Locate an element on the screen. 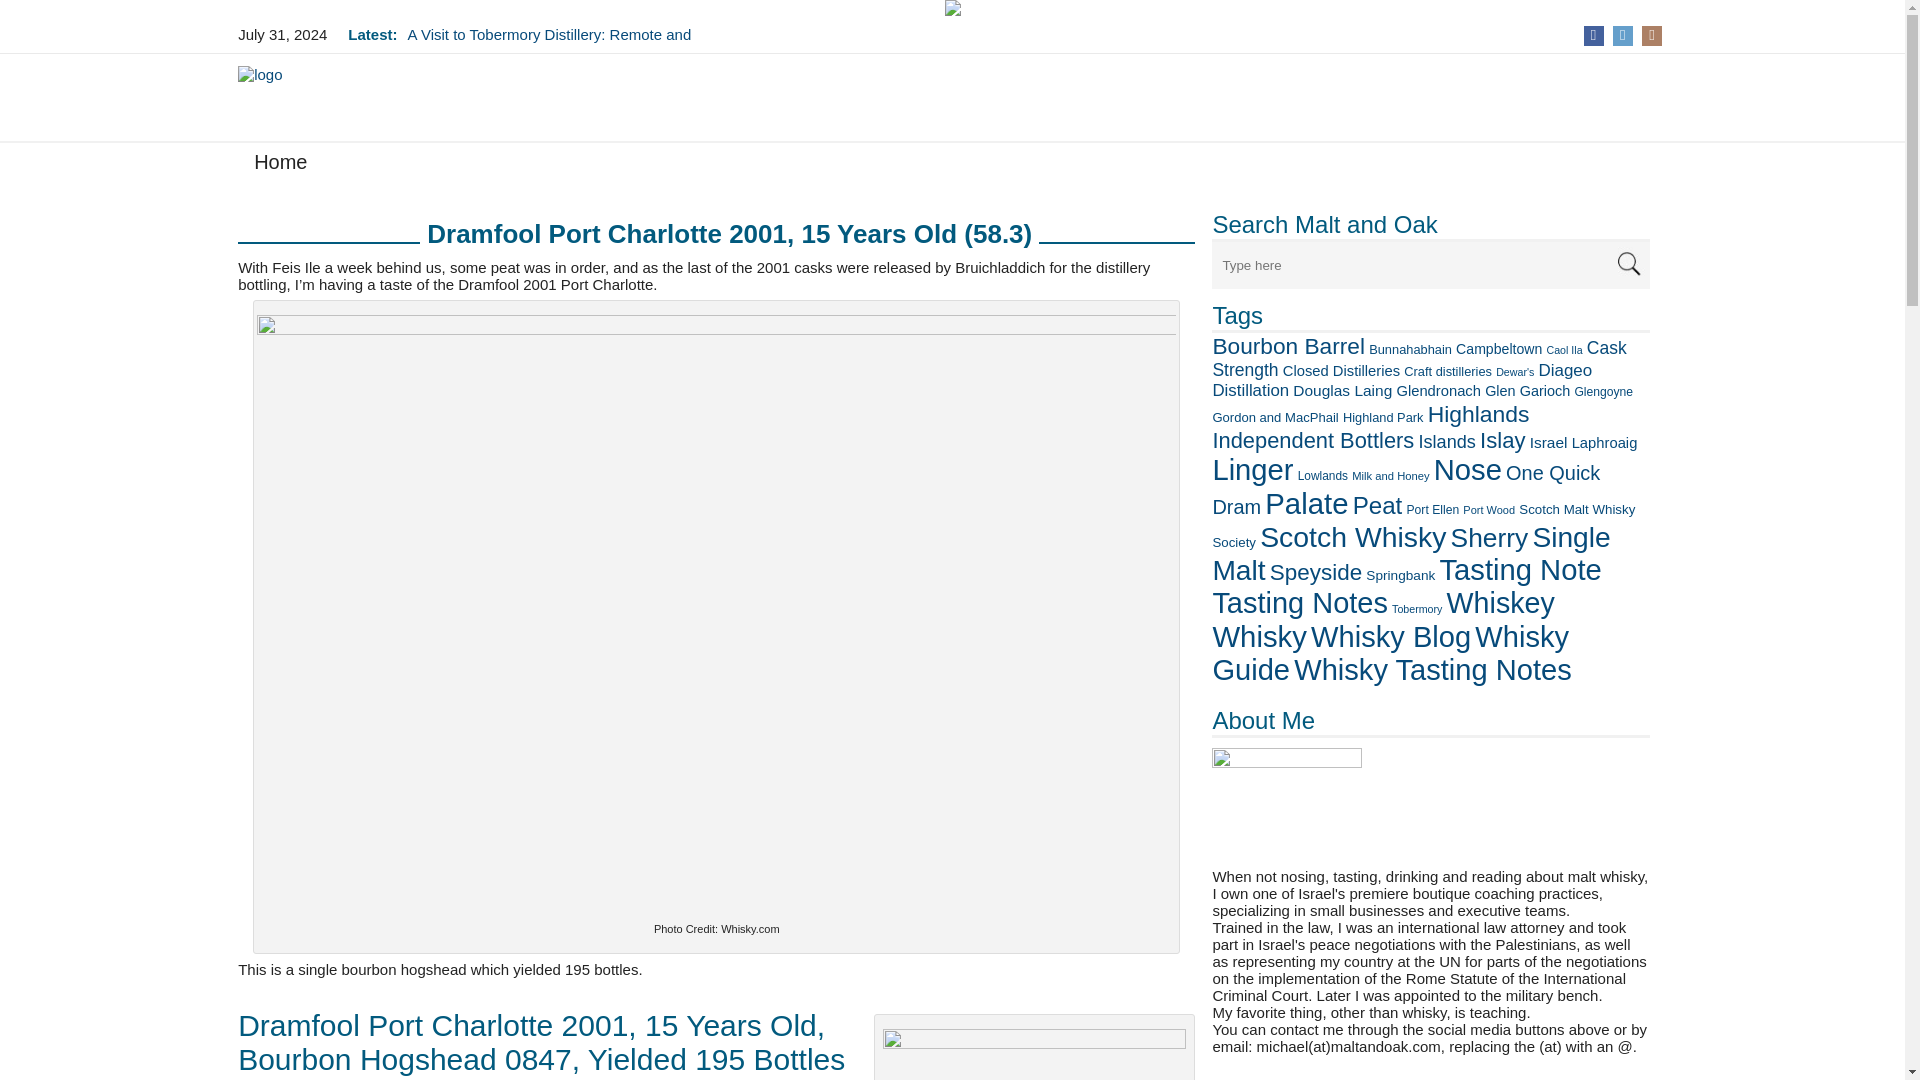  Search is located at coordinates (1628, 264).